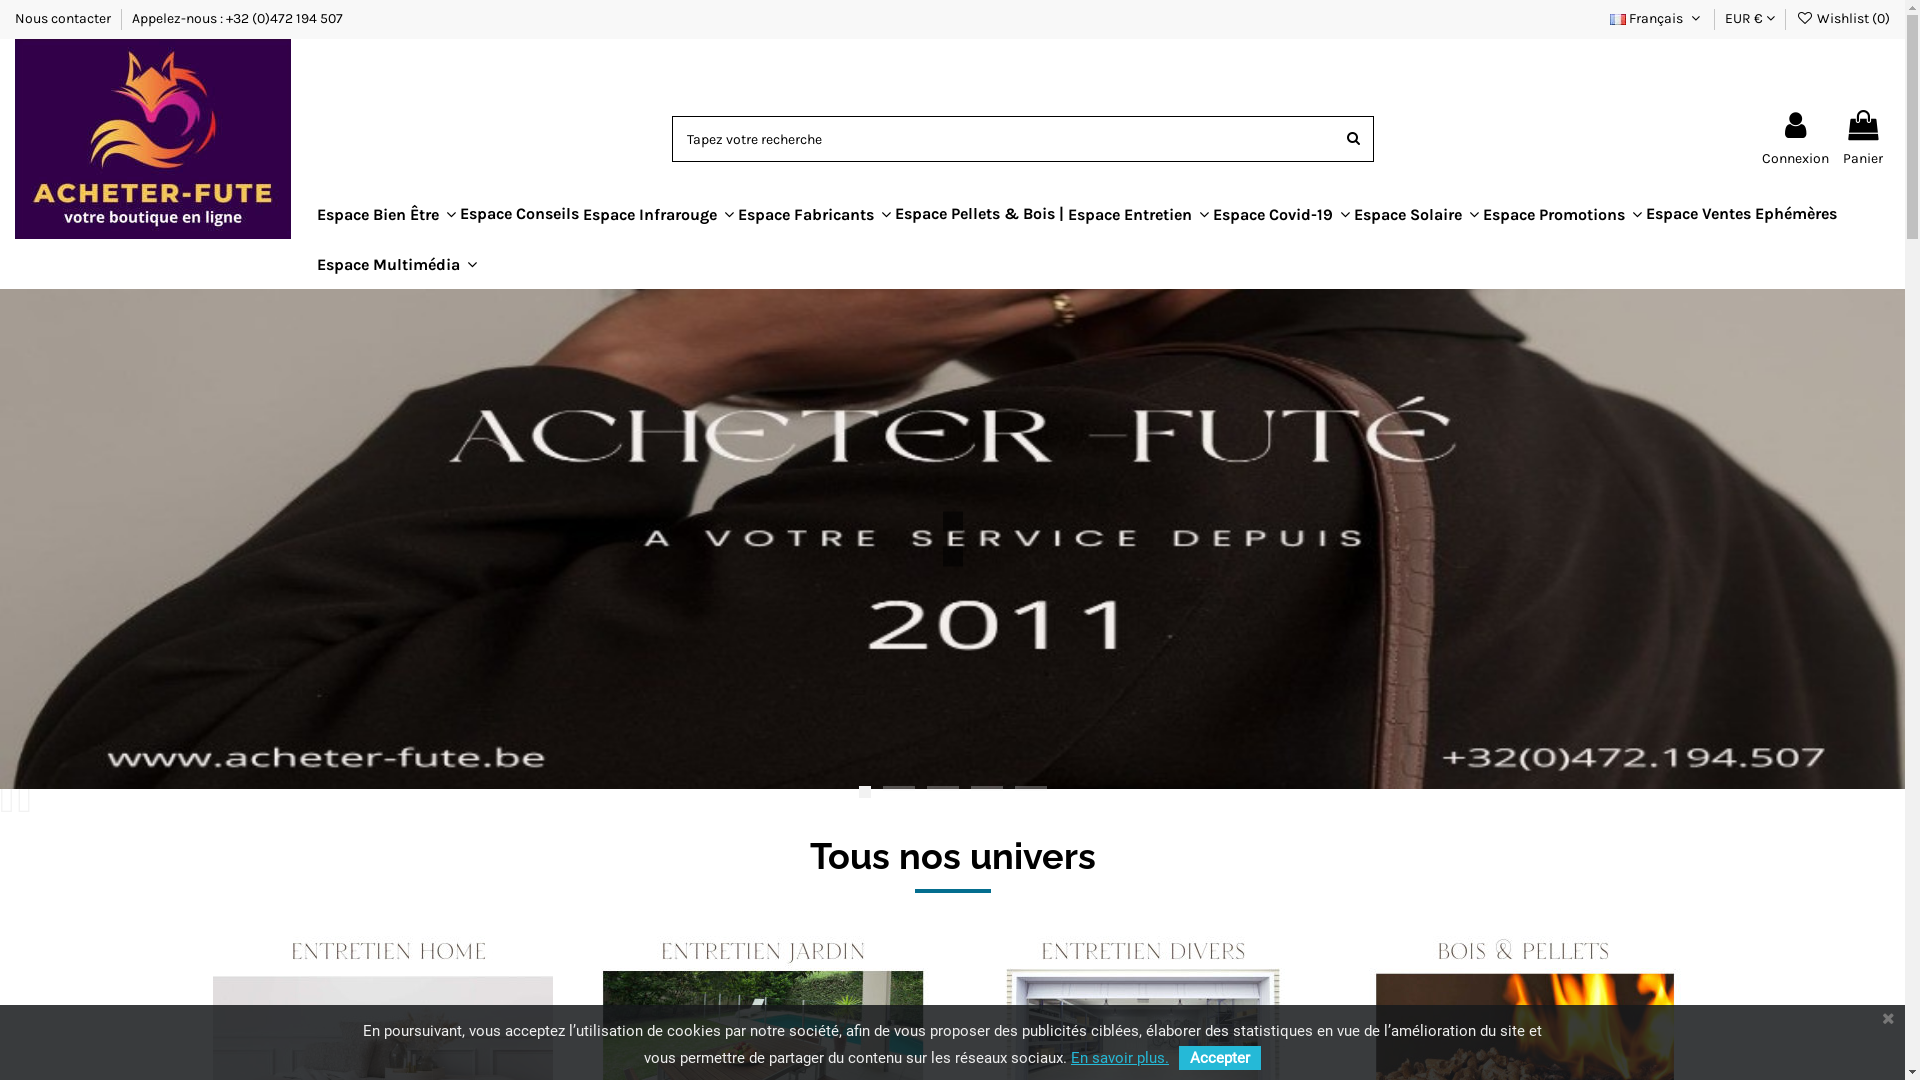  I want to click on Wishlist (0), so click(1843, 18).